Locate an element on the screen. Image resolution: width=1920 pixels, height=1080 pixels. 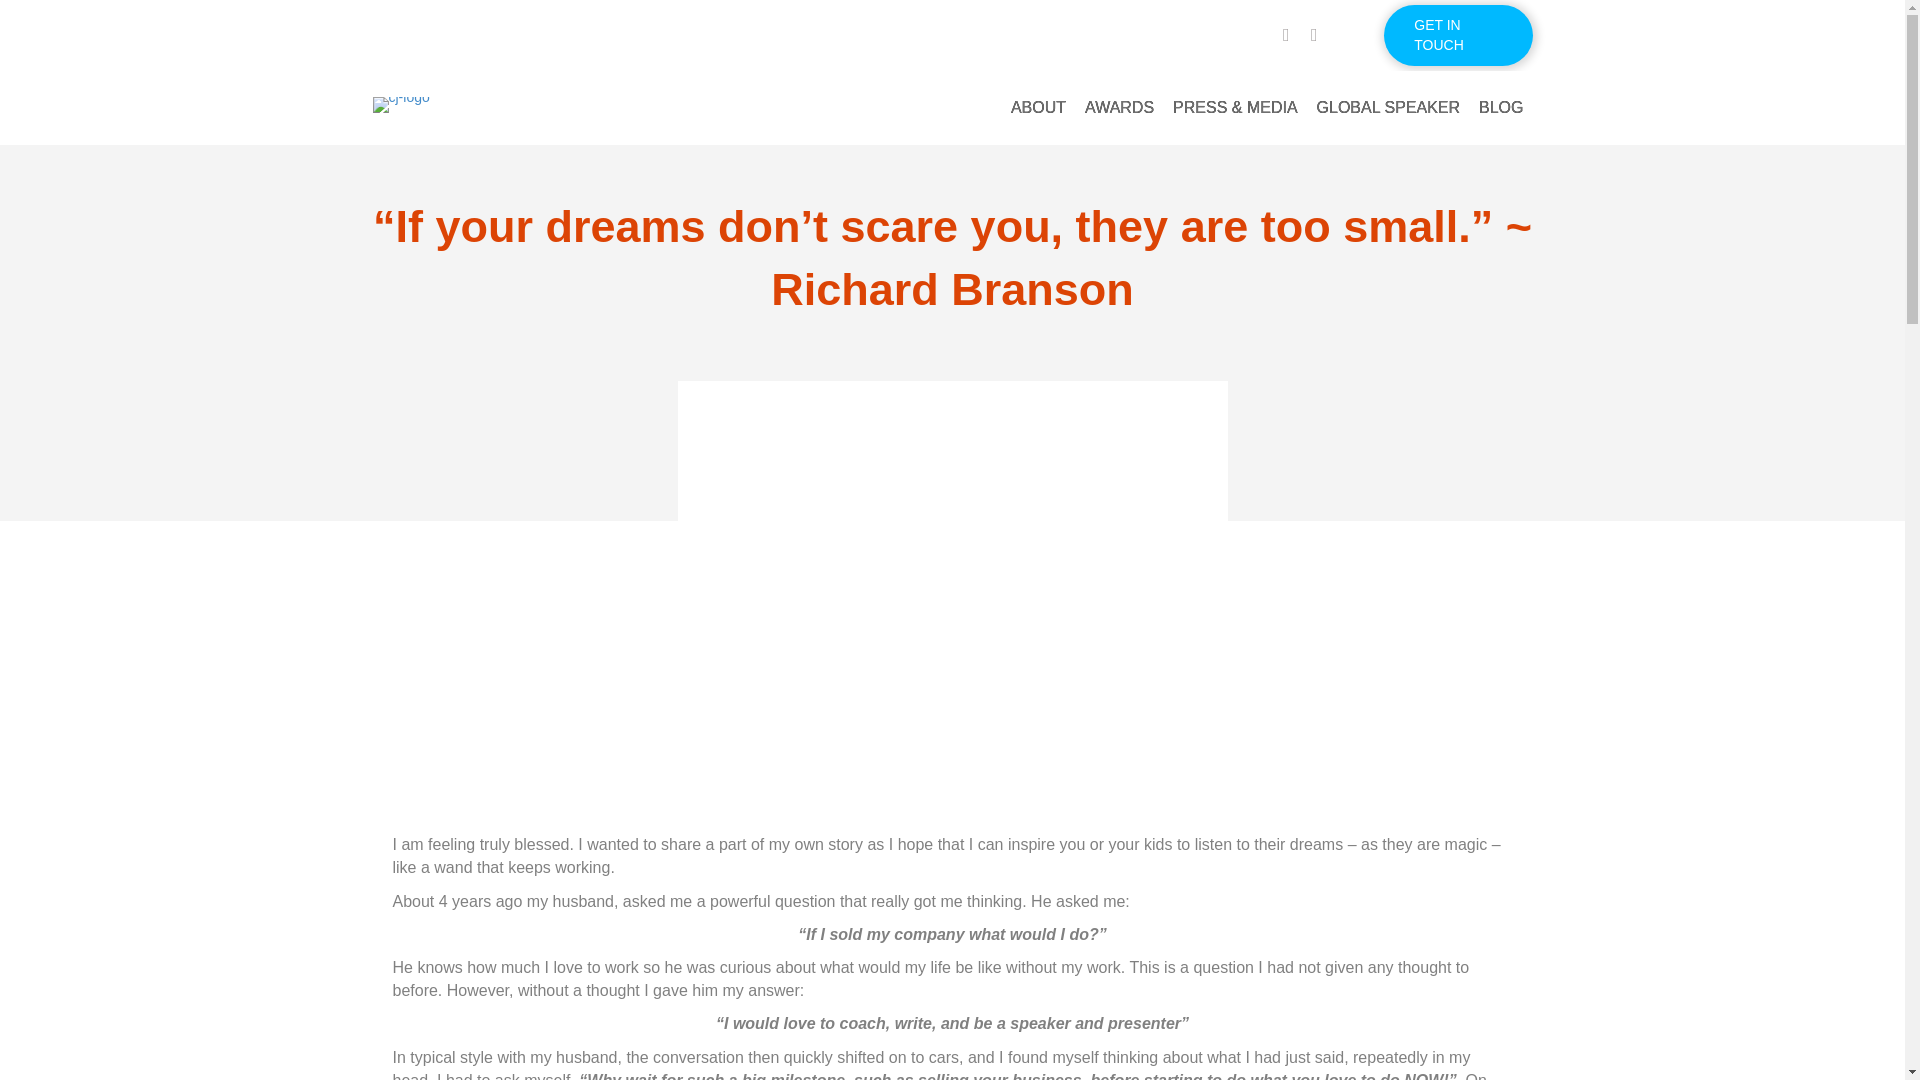
AWARDS is located at coordinates (1119, 108).